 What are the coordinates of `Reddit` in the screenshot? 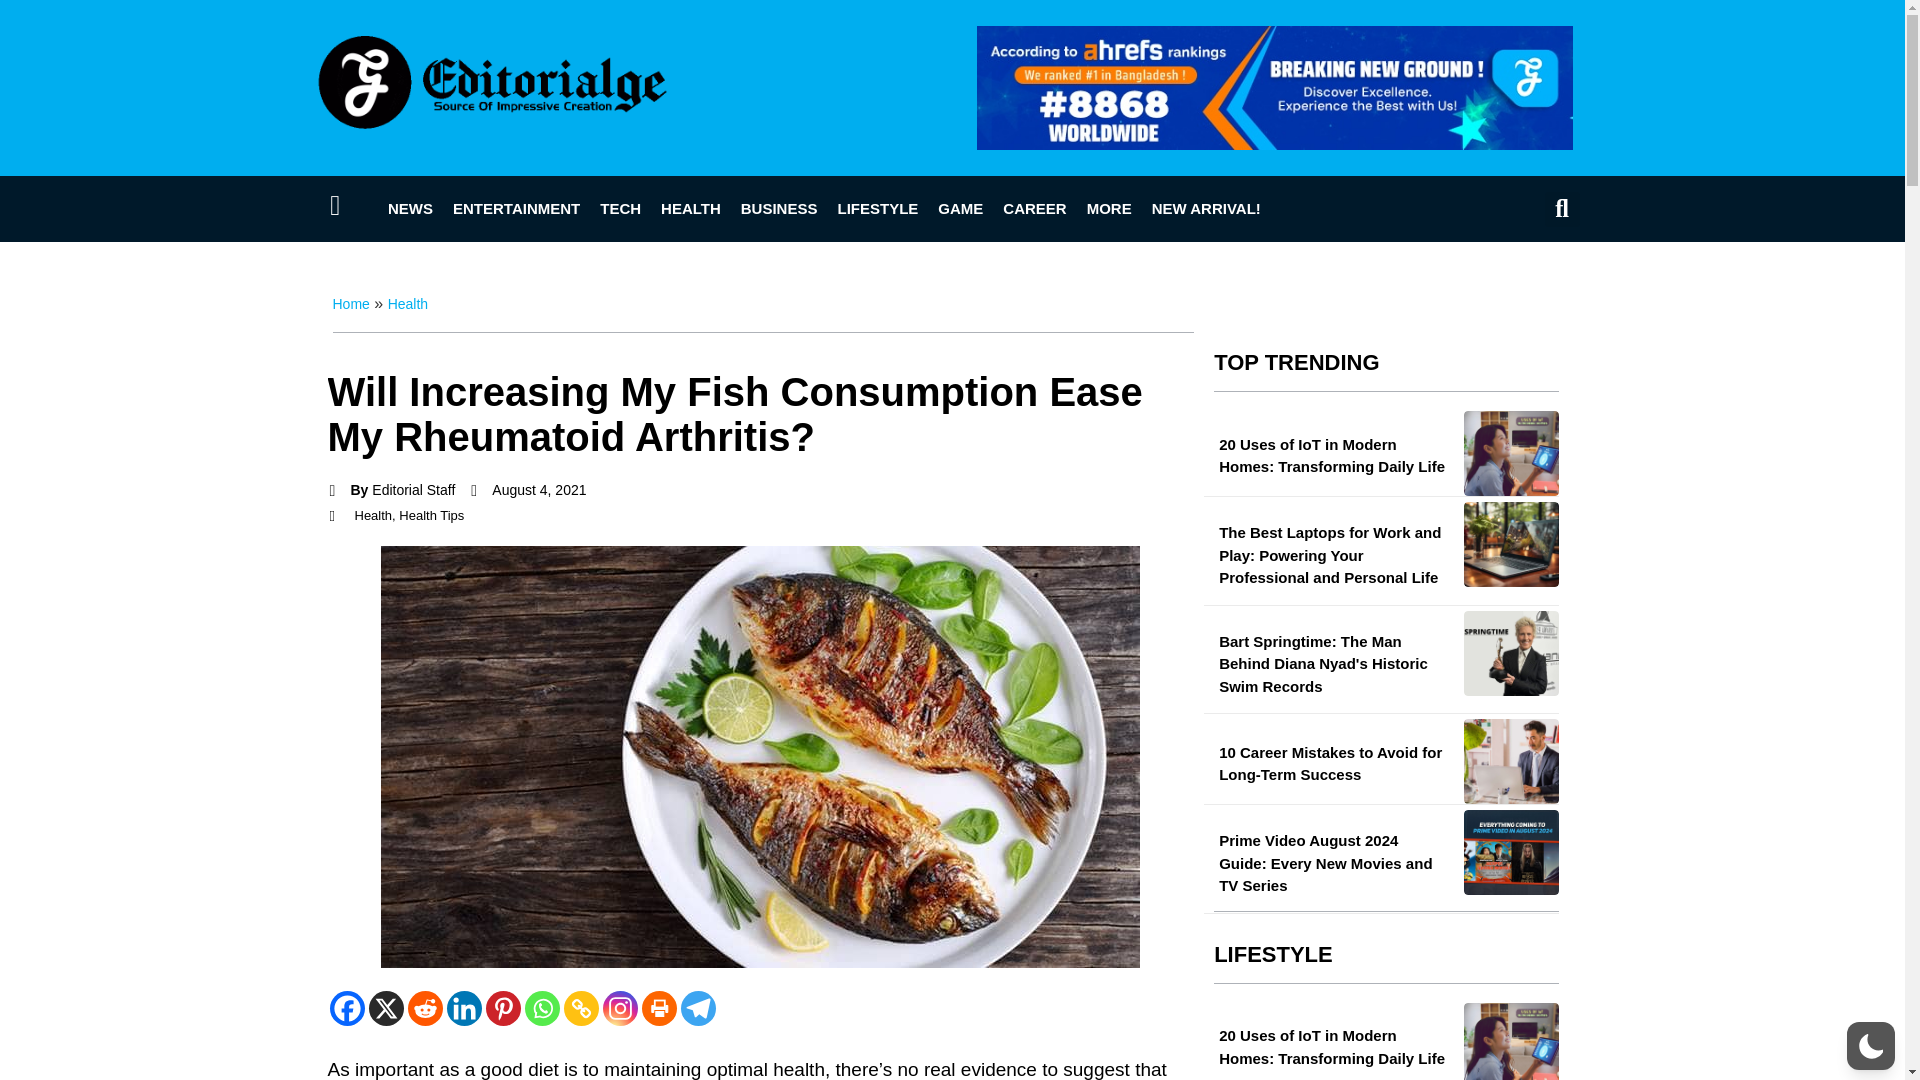 It's located at (425, 1008).